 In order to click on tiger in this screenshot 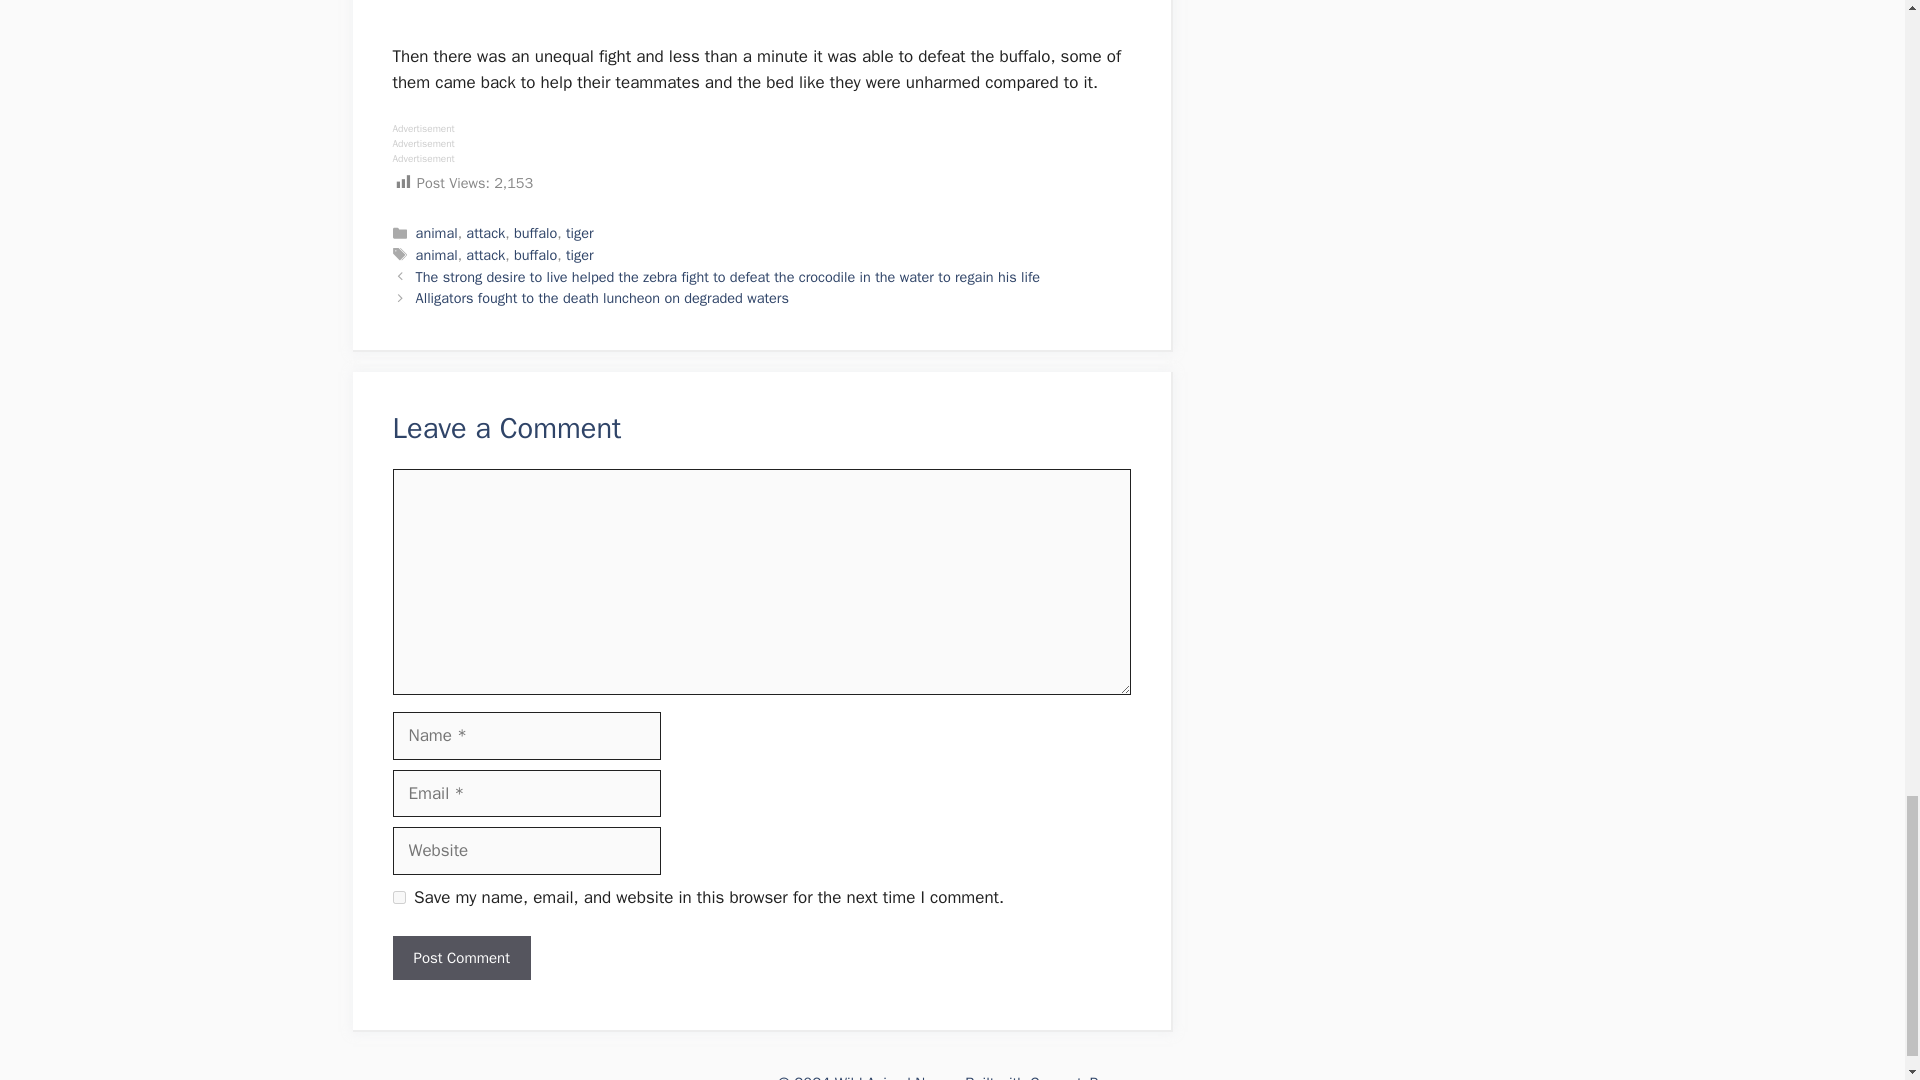, I will do `click(580, 254)`.